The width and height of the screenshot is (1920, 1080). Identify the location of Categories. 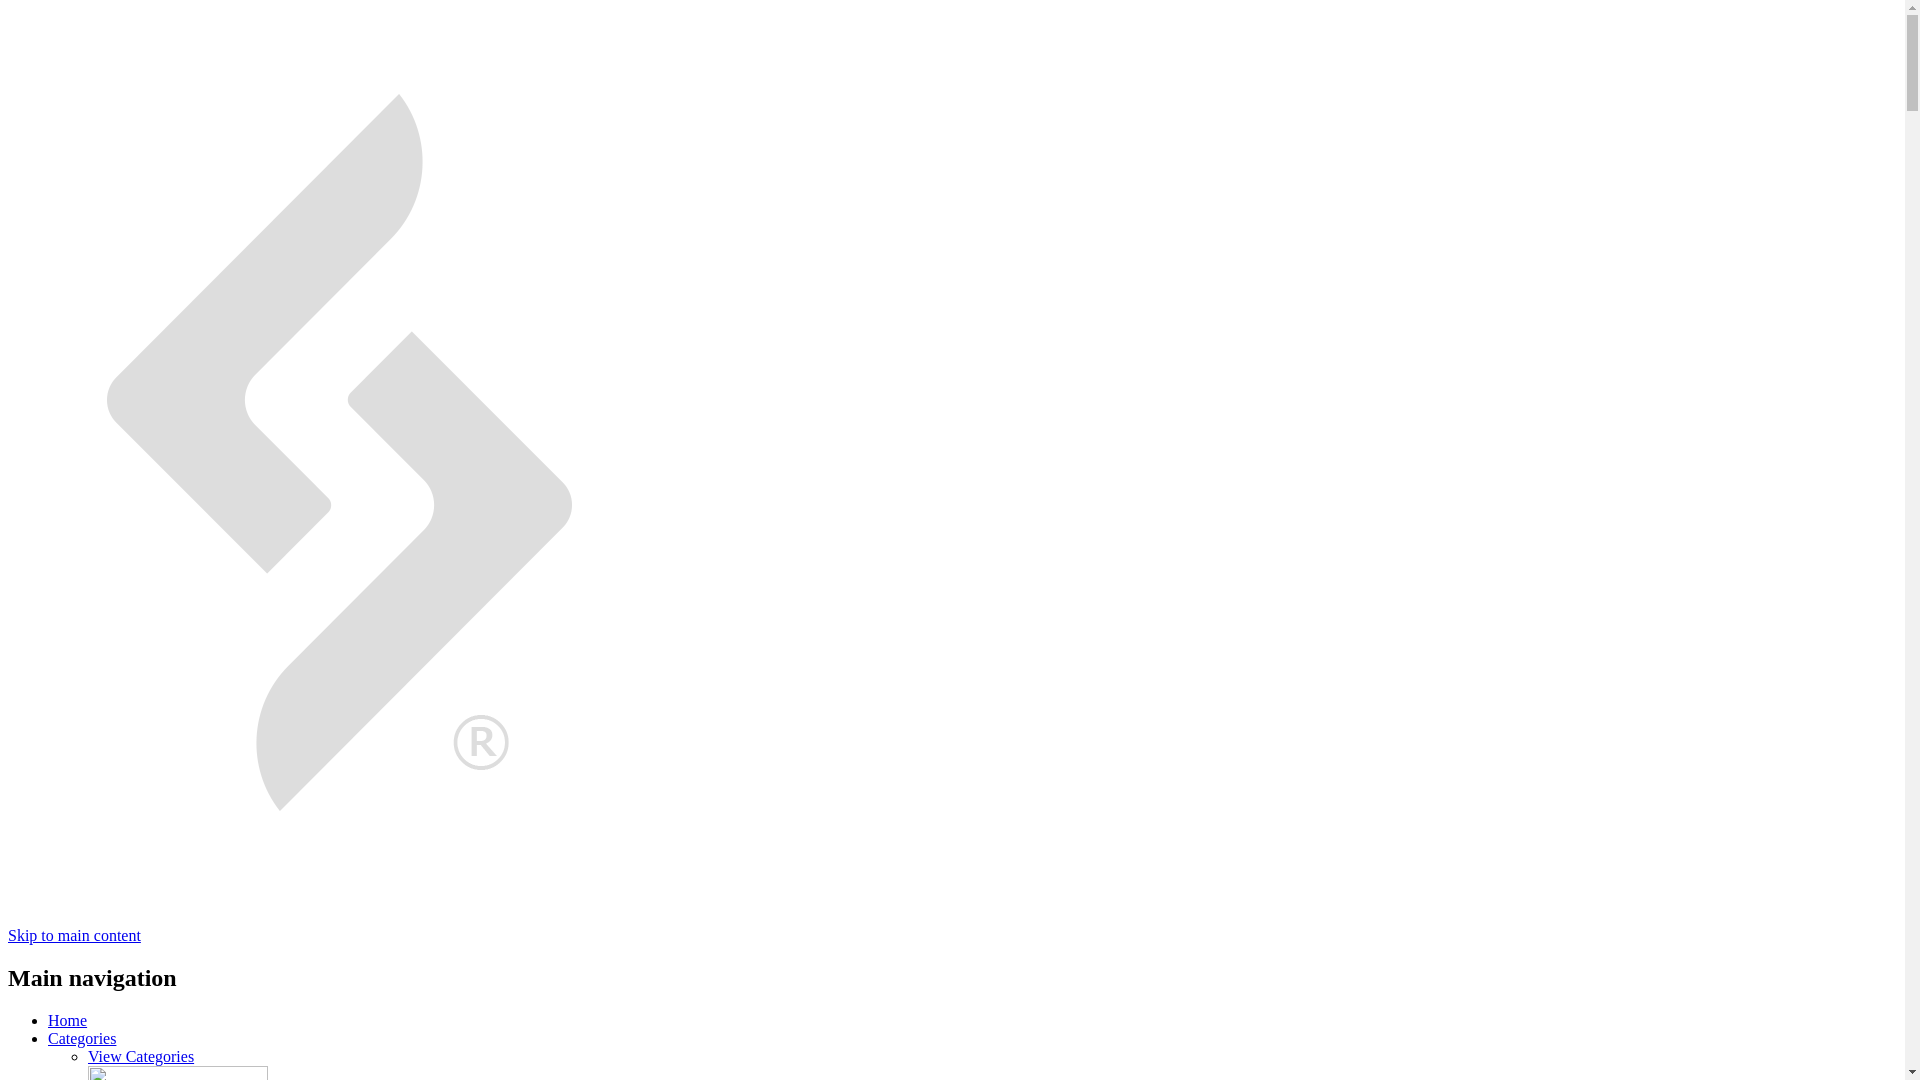
(82, 1038).